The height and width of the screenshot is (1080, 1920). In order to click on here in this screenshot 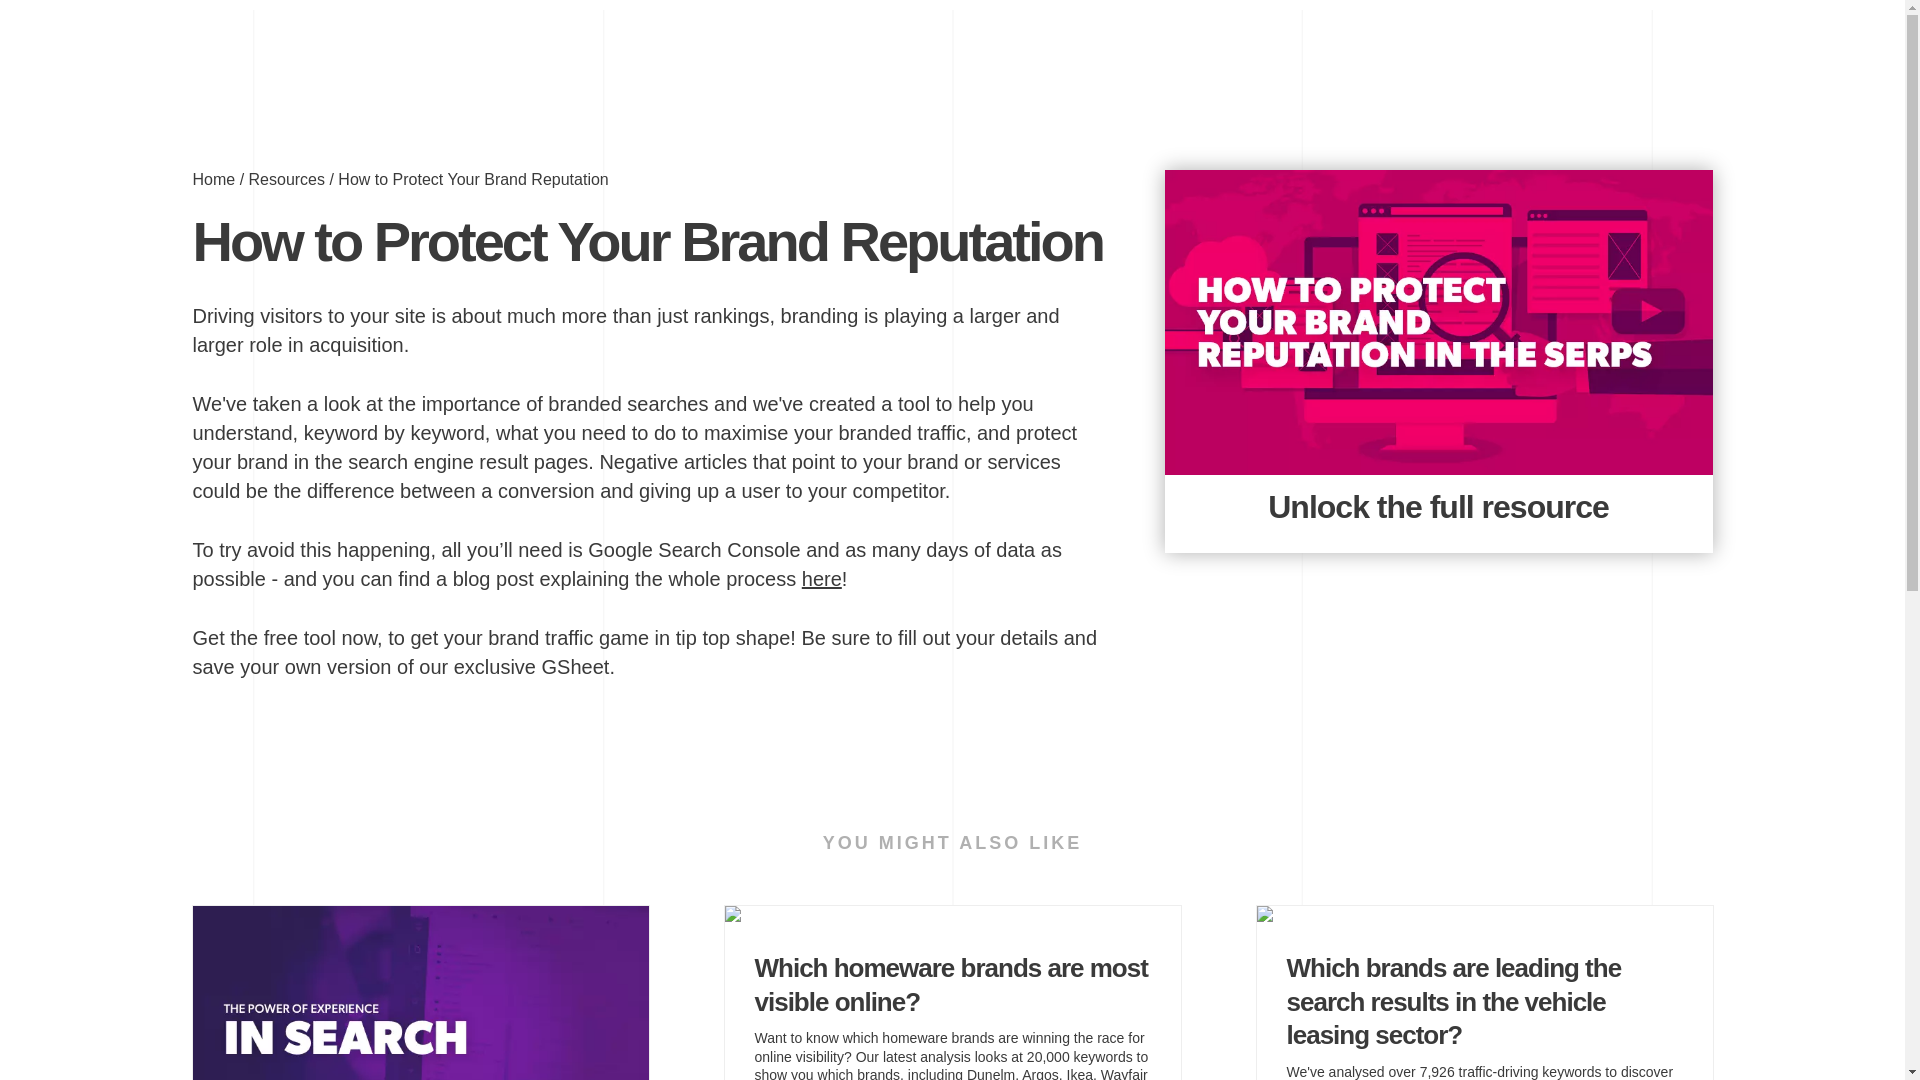, I will do `click(822, 578)`.